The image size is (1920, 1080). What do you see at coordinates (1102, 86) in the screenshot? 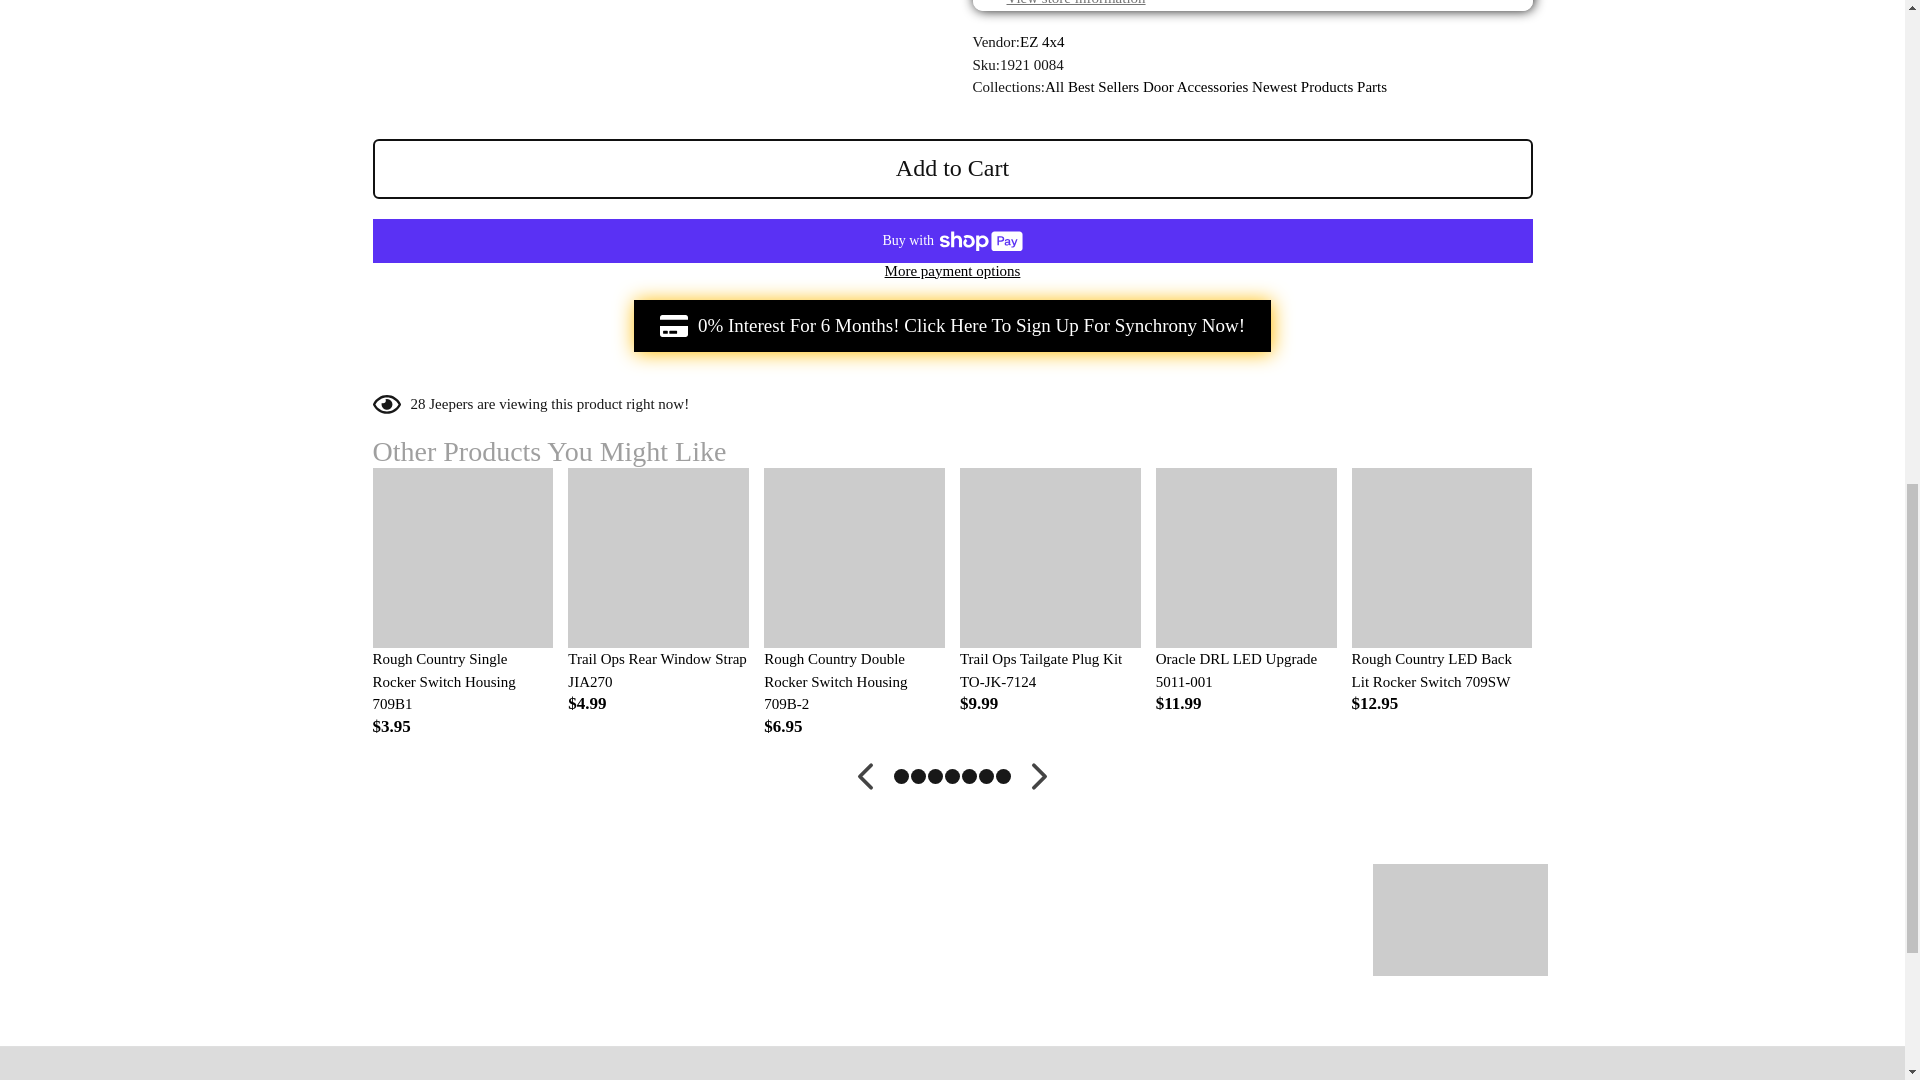
I see `Best Sellers` at bounding box center [1102, 86].